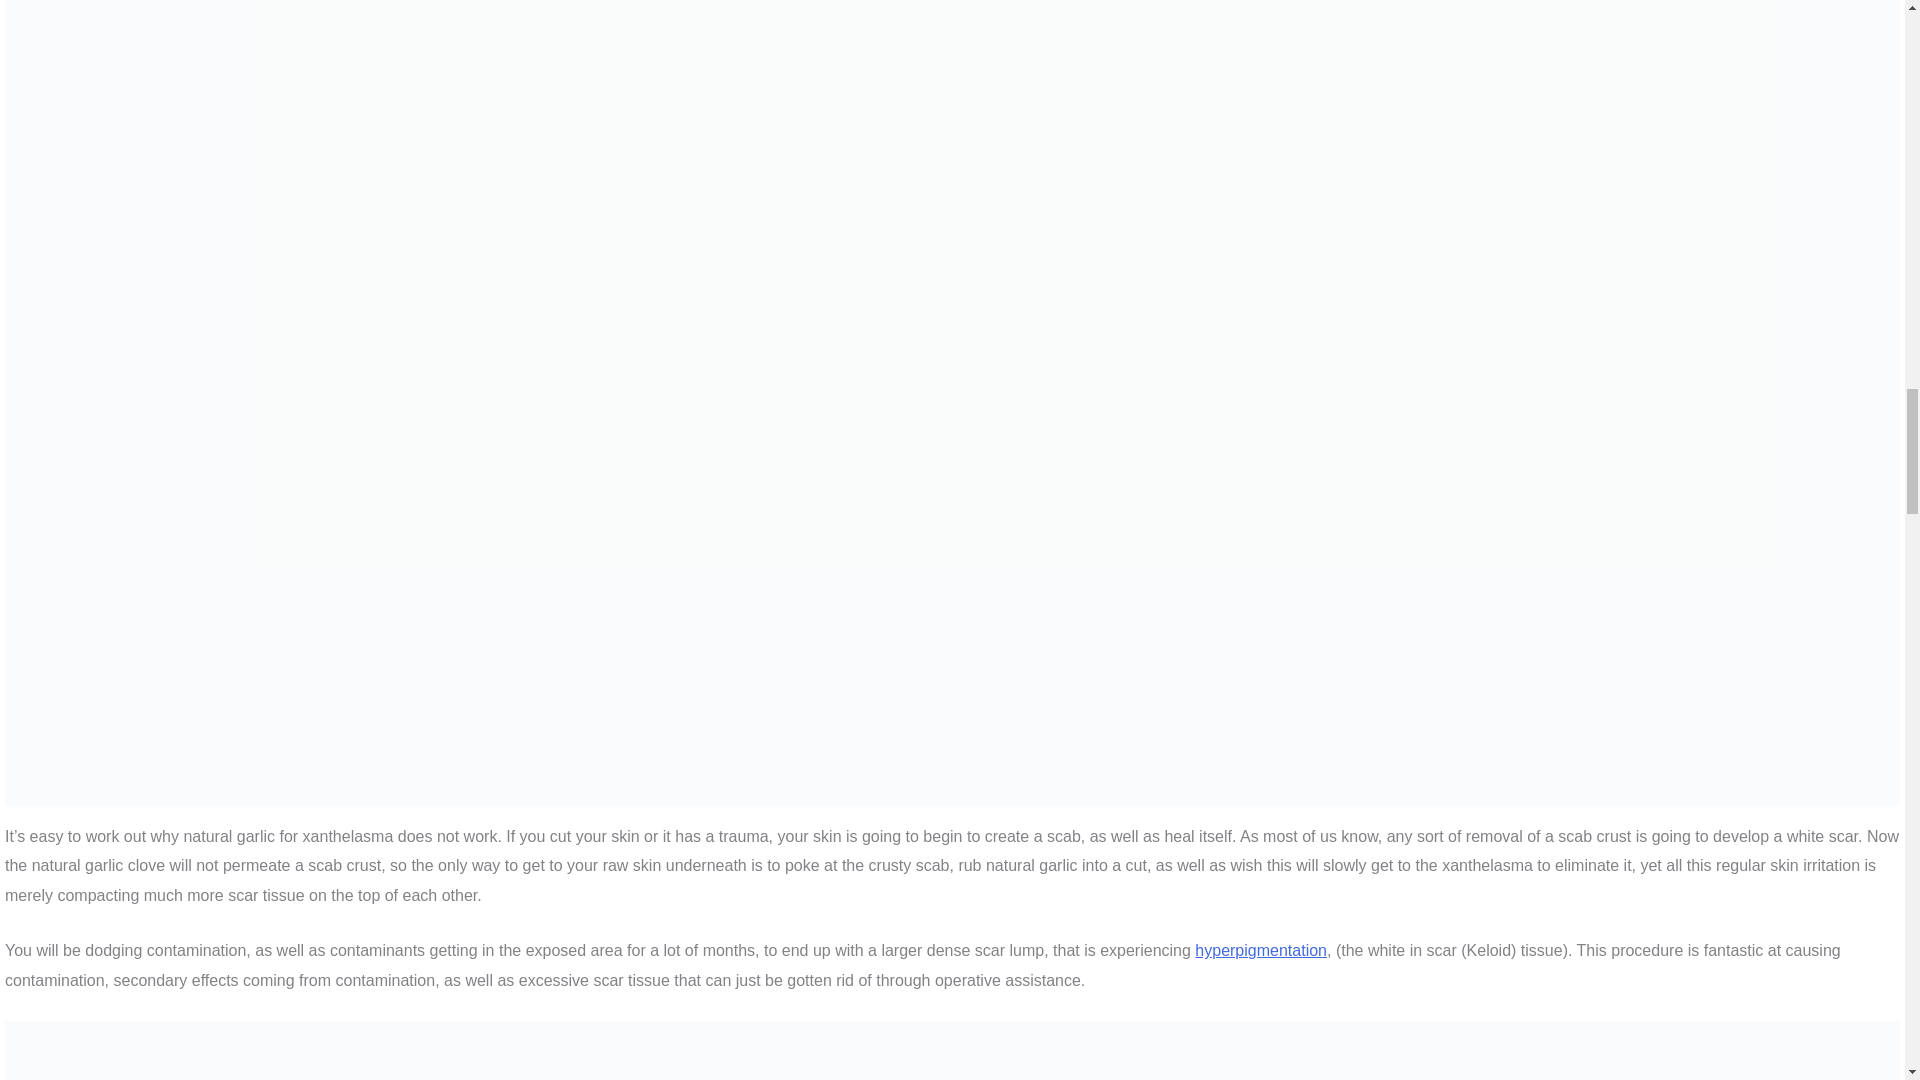 The image size is (1920, 1080). I want to click on xanthelasma removal garlic, so click(952, 1050).